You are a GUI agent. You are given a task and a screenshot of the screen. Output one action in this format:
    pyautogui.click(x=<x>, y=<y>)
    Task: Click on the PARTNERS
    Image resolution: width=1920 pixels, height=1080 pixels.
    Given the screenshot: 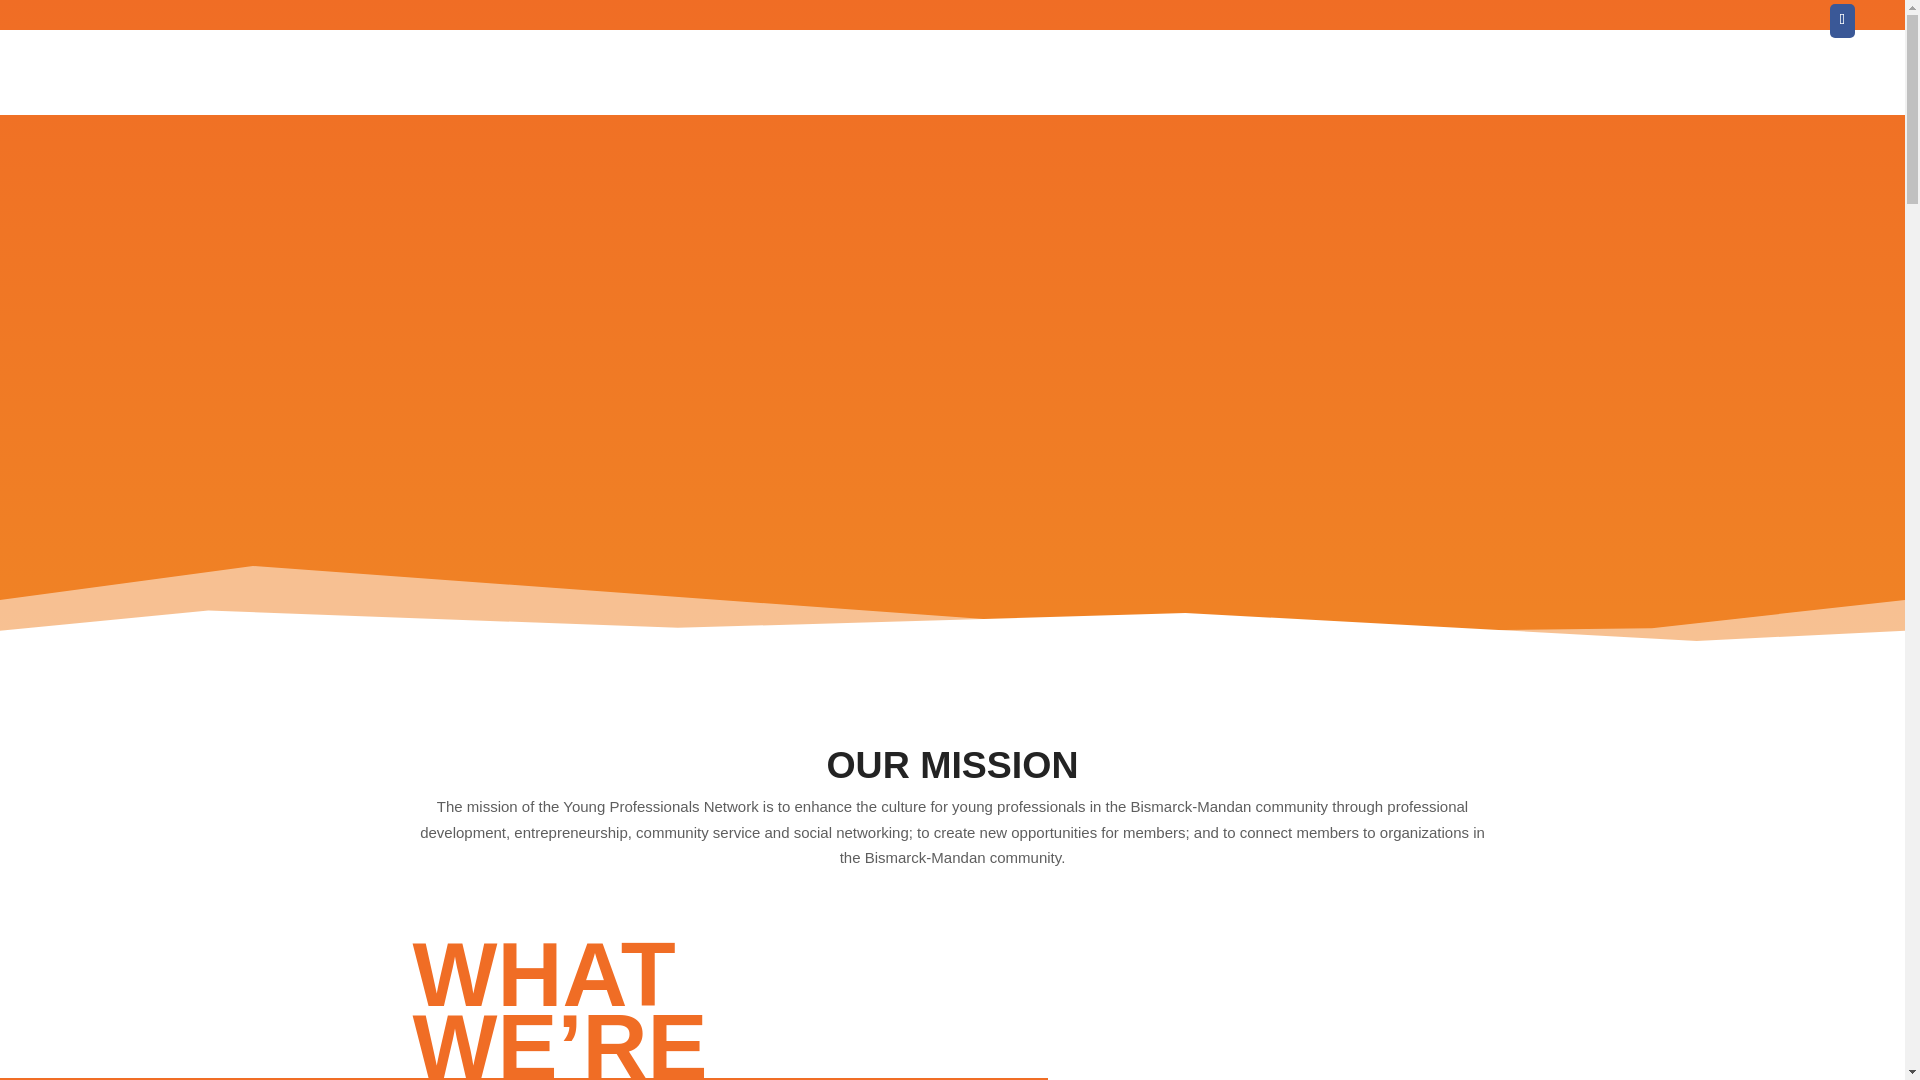 What is the action you would take?
    pyautogui.click(x=1086, y=88)
    